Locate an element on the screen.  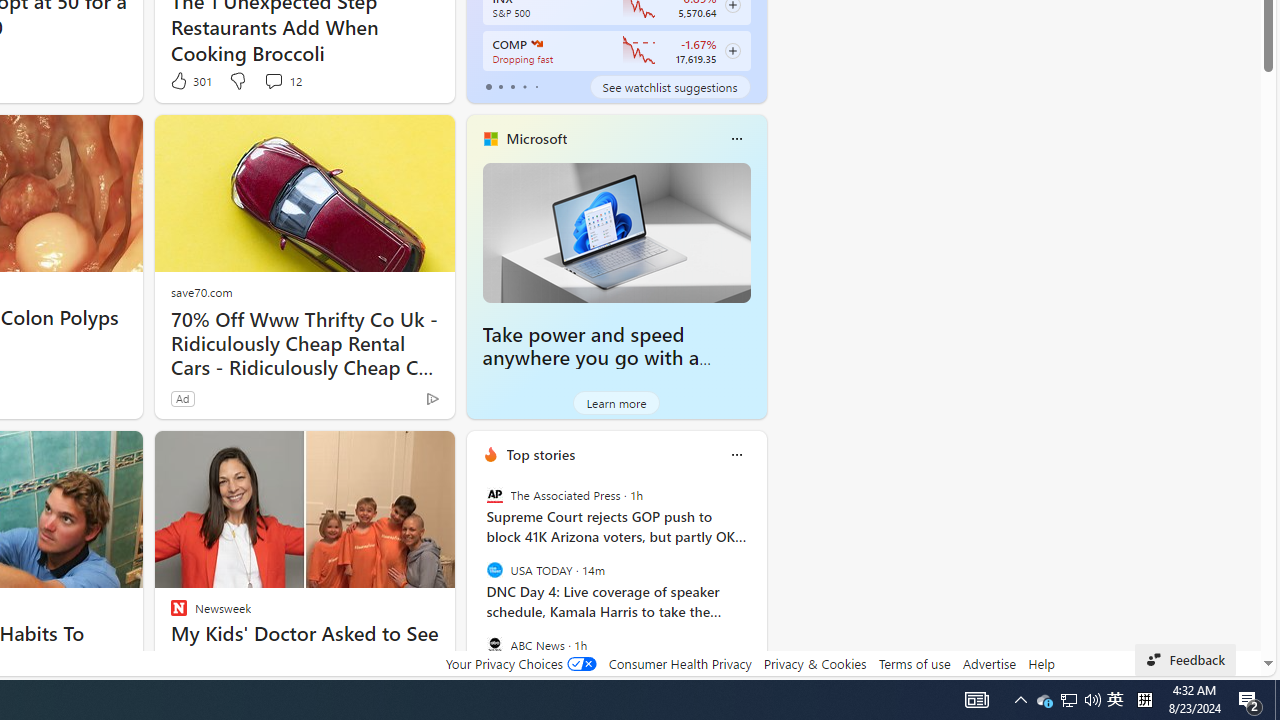
tab-2 is located at coordinates (512, 86).